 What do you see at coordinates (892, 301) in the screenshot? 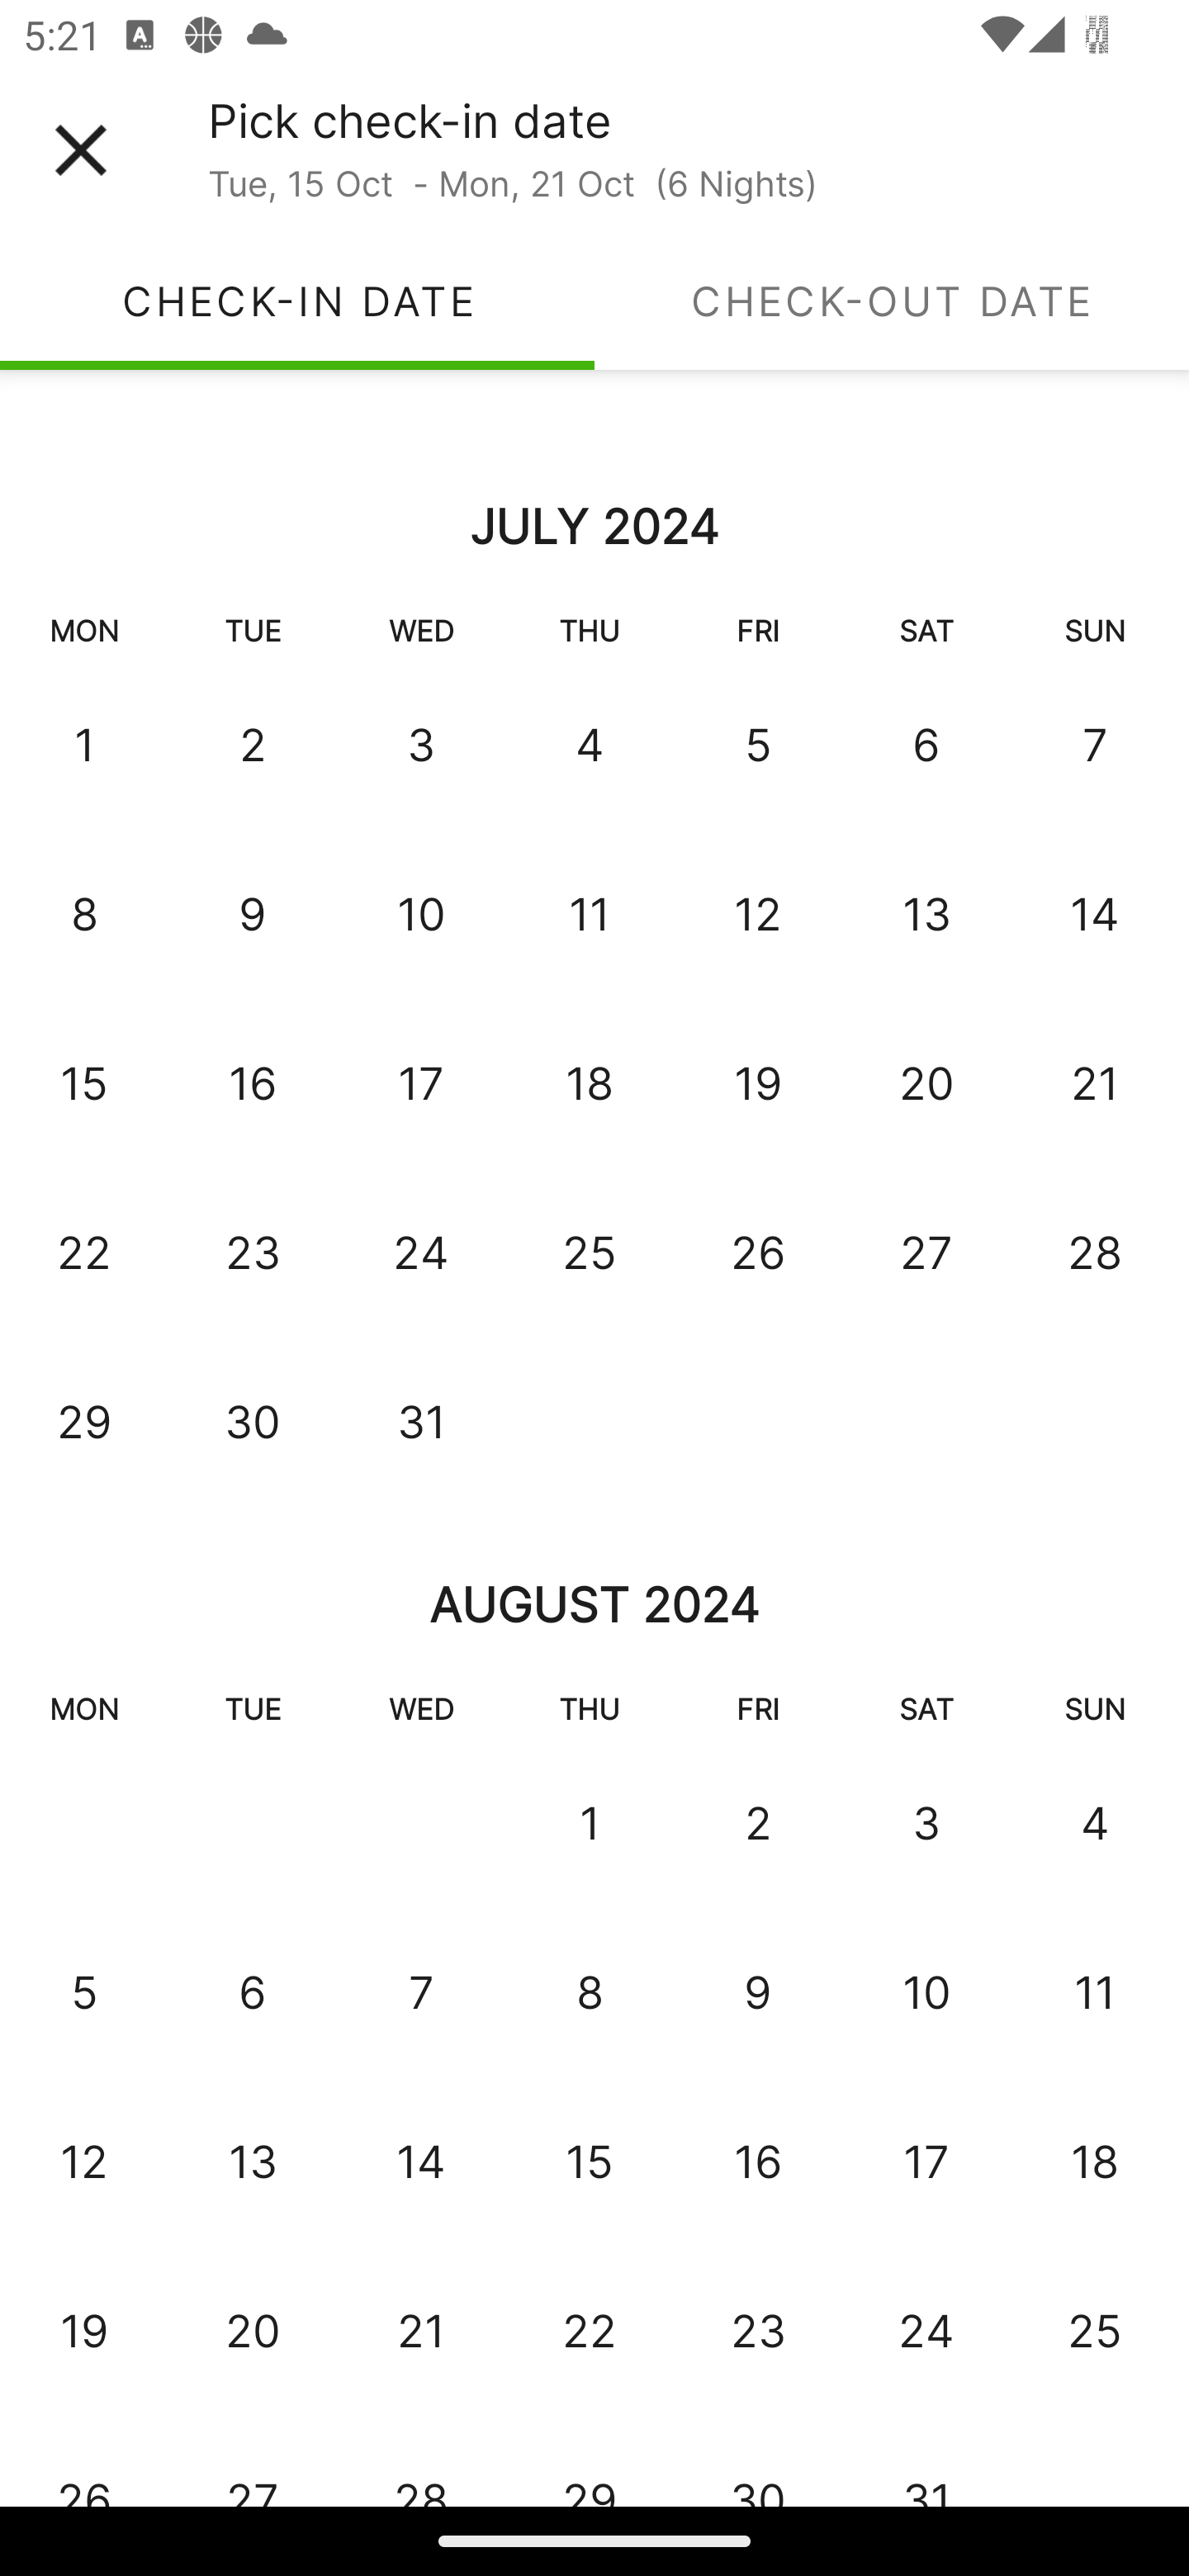
I see `Check-out Date CHECK-OUT DATE` at bounding box center [892, 301].